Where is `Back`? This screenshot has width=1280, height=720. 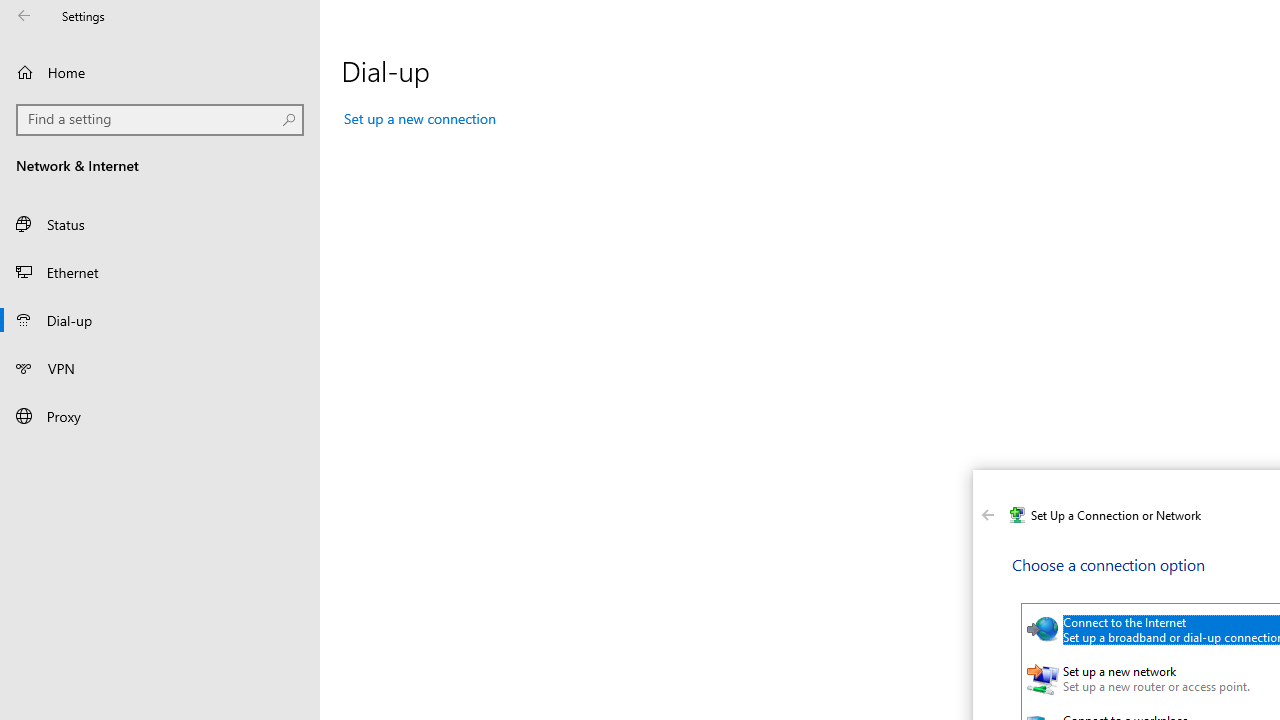 Back is located at coordinates (988, 515).